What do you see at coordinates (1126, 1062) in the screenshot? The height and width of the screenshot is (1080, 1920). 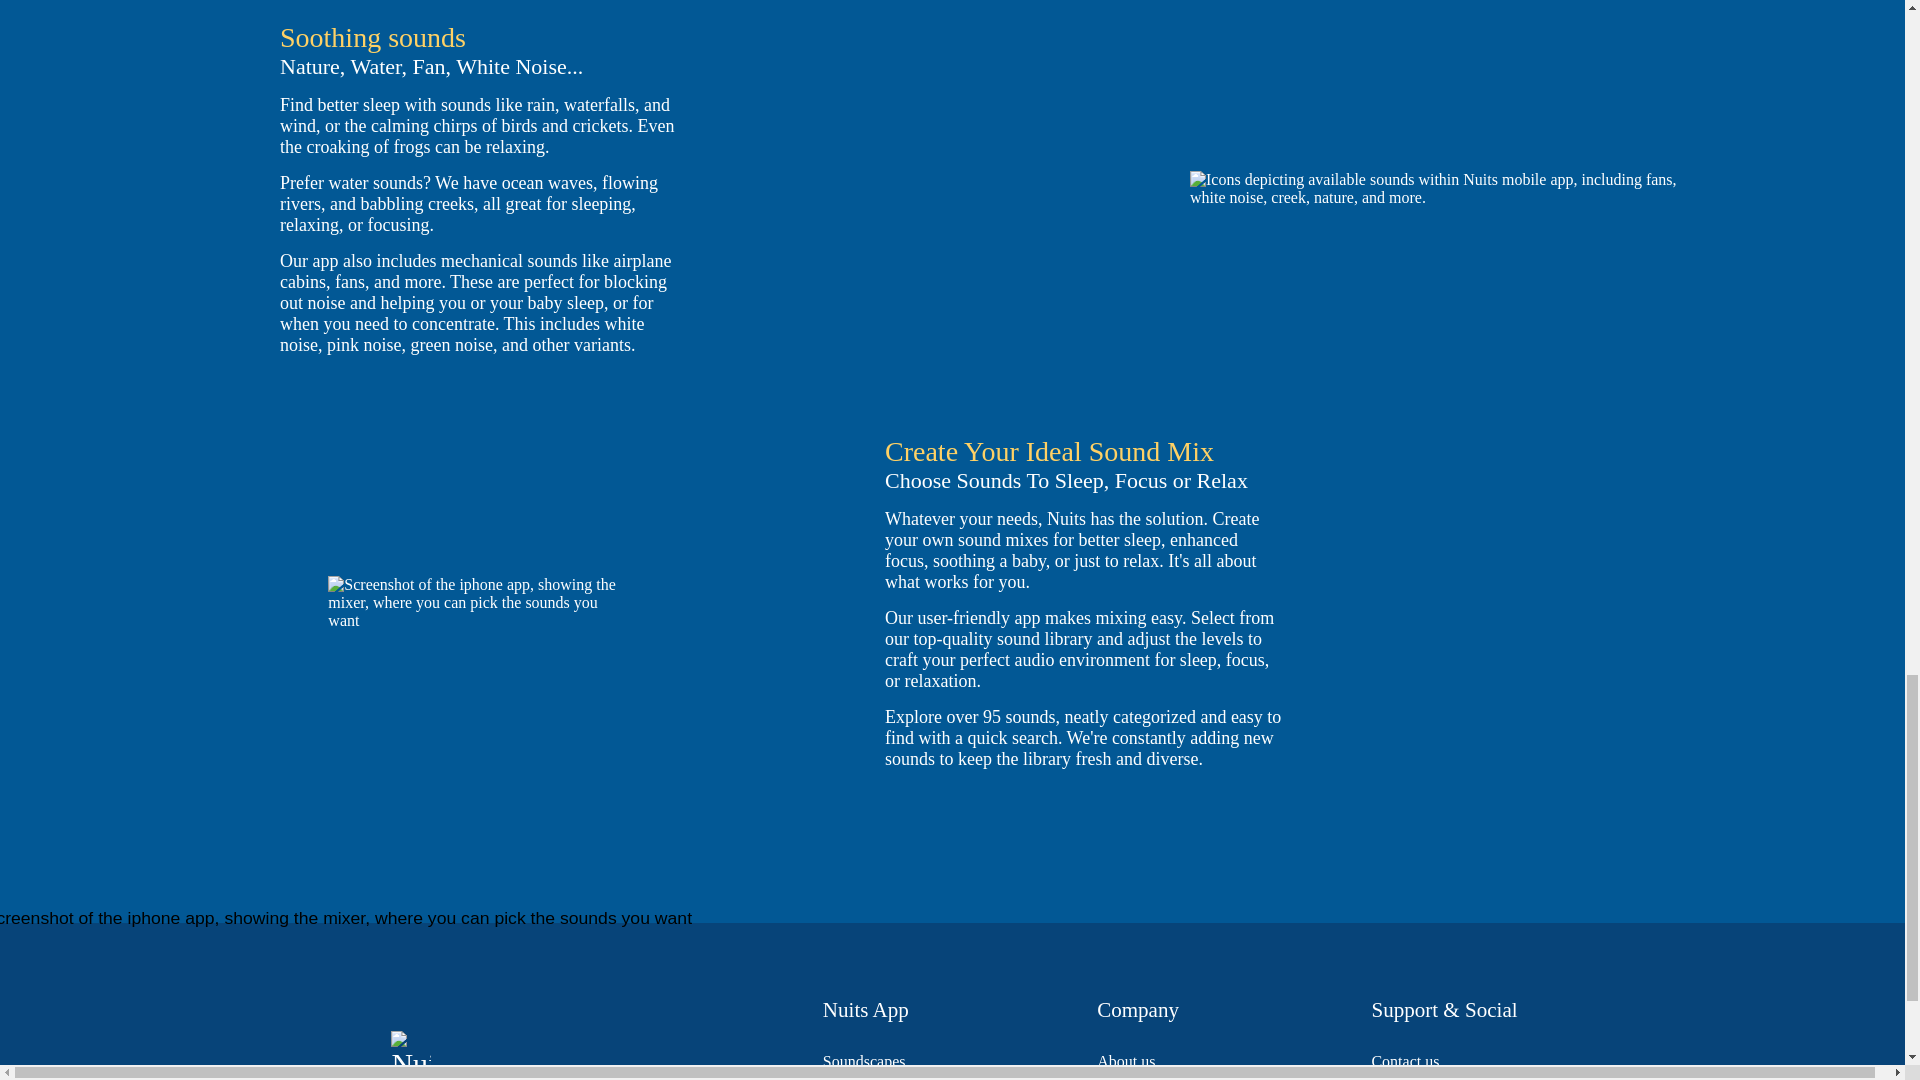 I see `About us` at bounding box center [1126, 1062].